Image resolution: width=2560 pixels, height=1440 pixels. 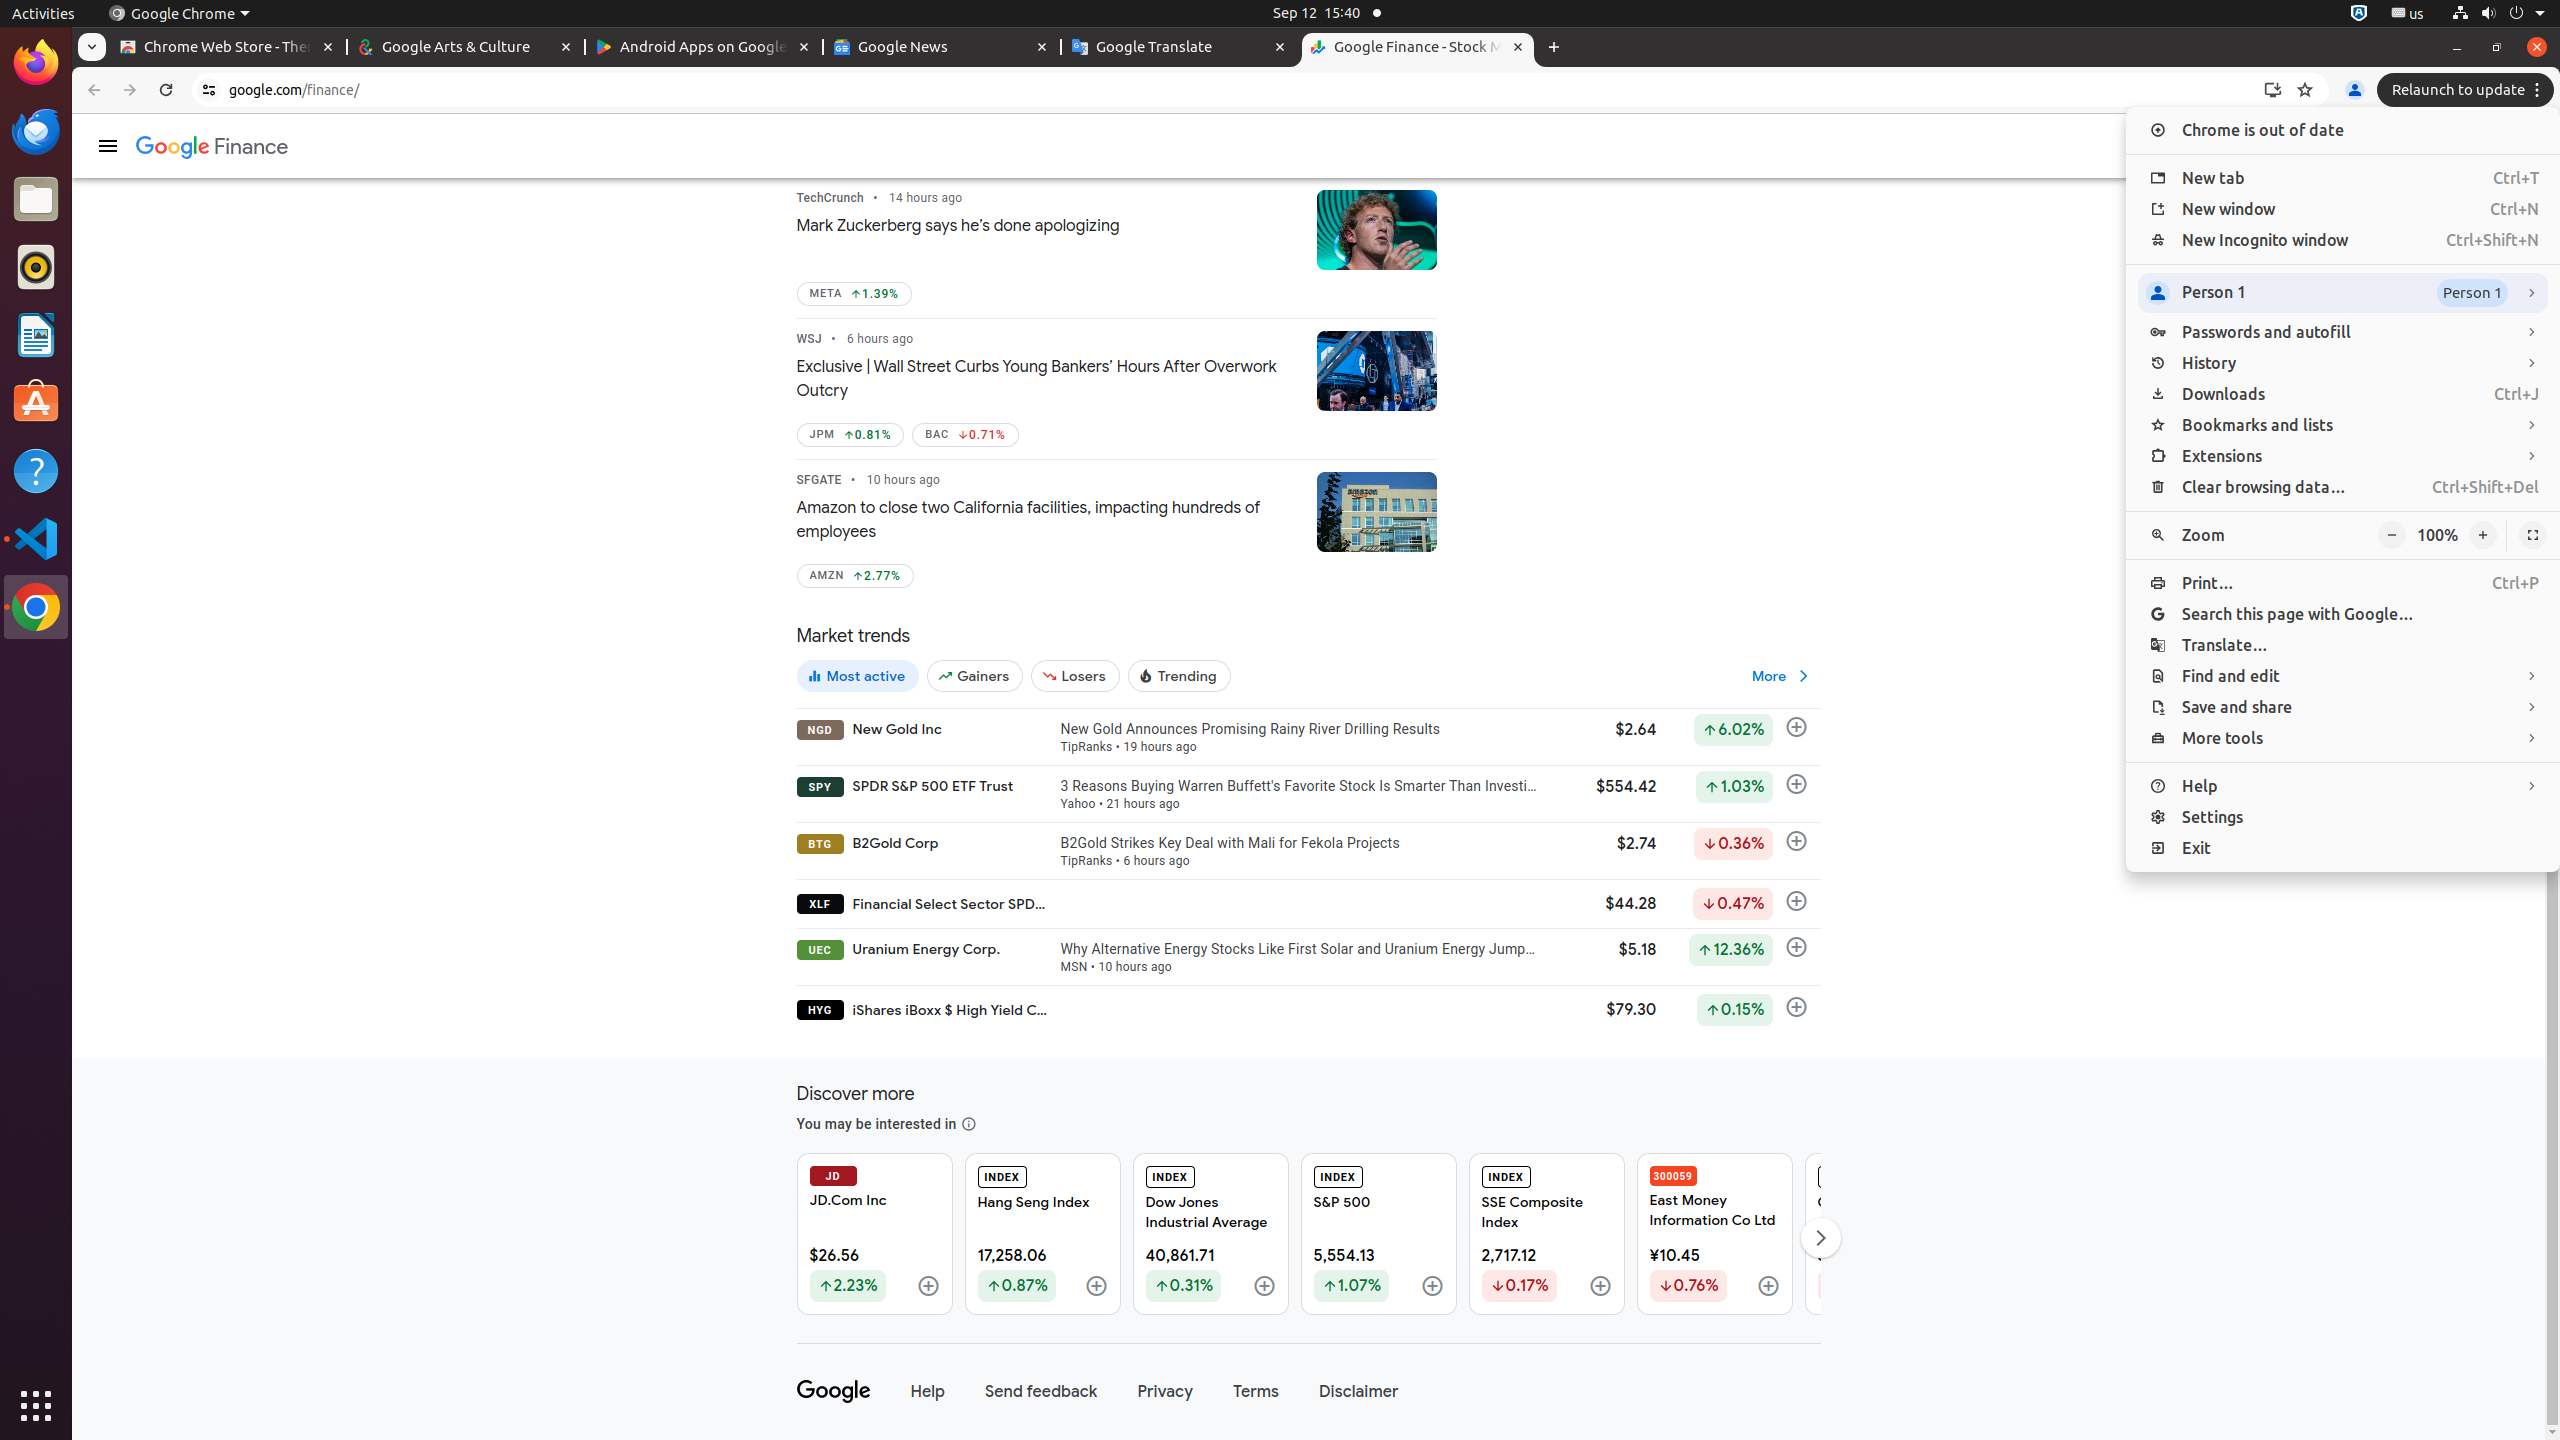 I want to click on Settings, so click(x=2343, y=818).